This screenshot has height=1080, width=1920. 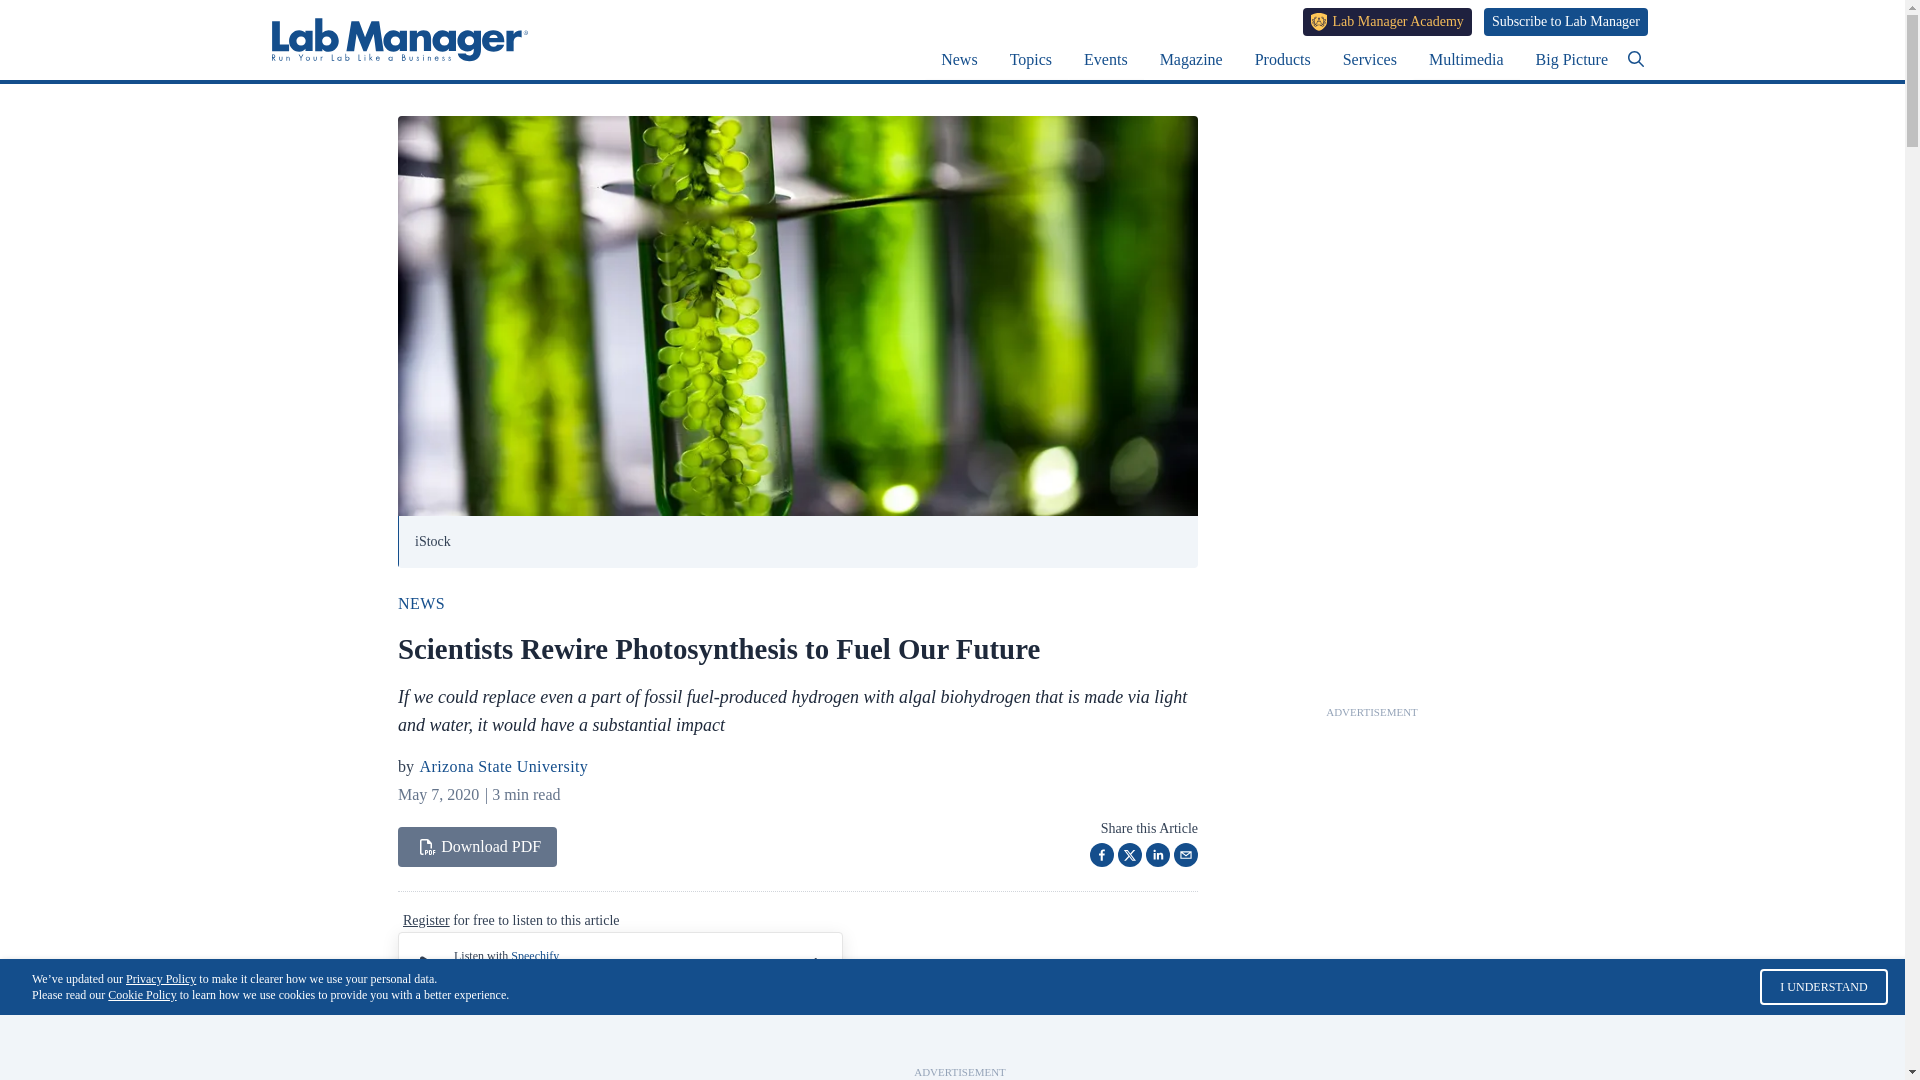 I want to click on Lab Manager Academy, so click(x=1388, y=21).